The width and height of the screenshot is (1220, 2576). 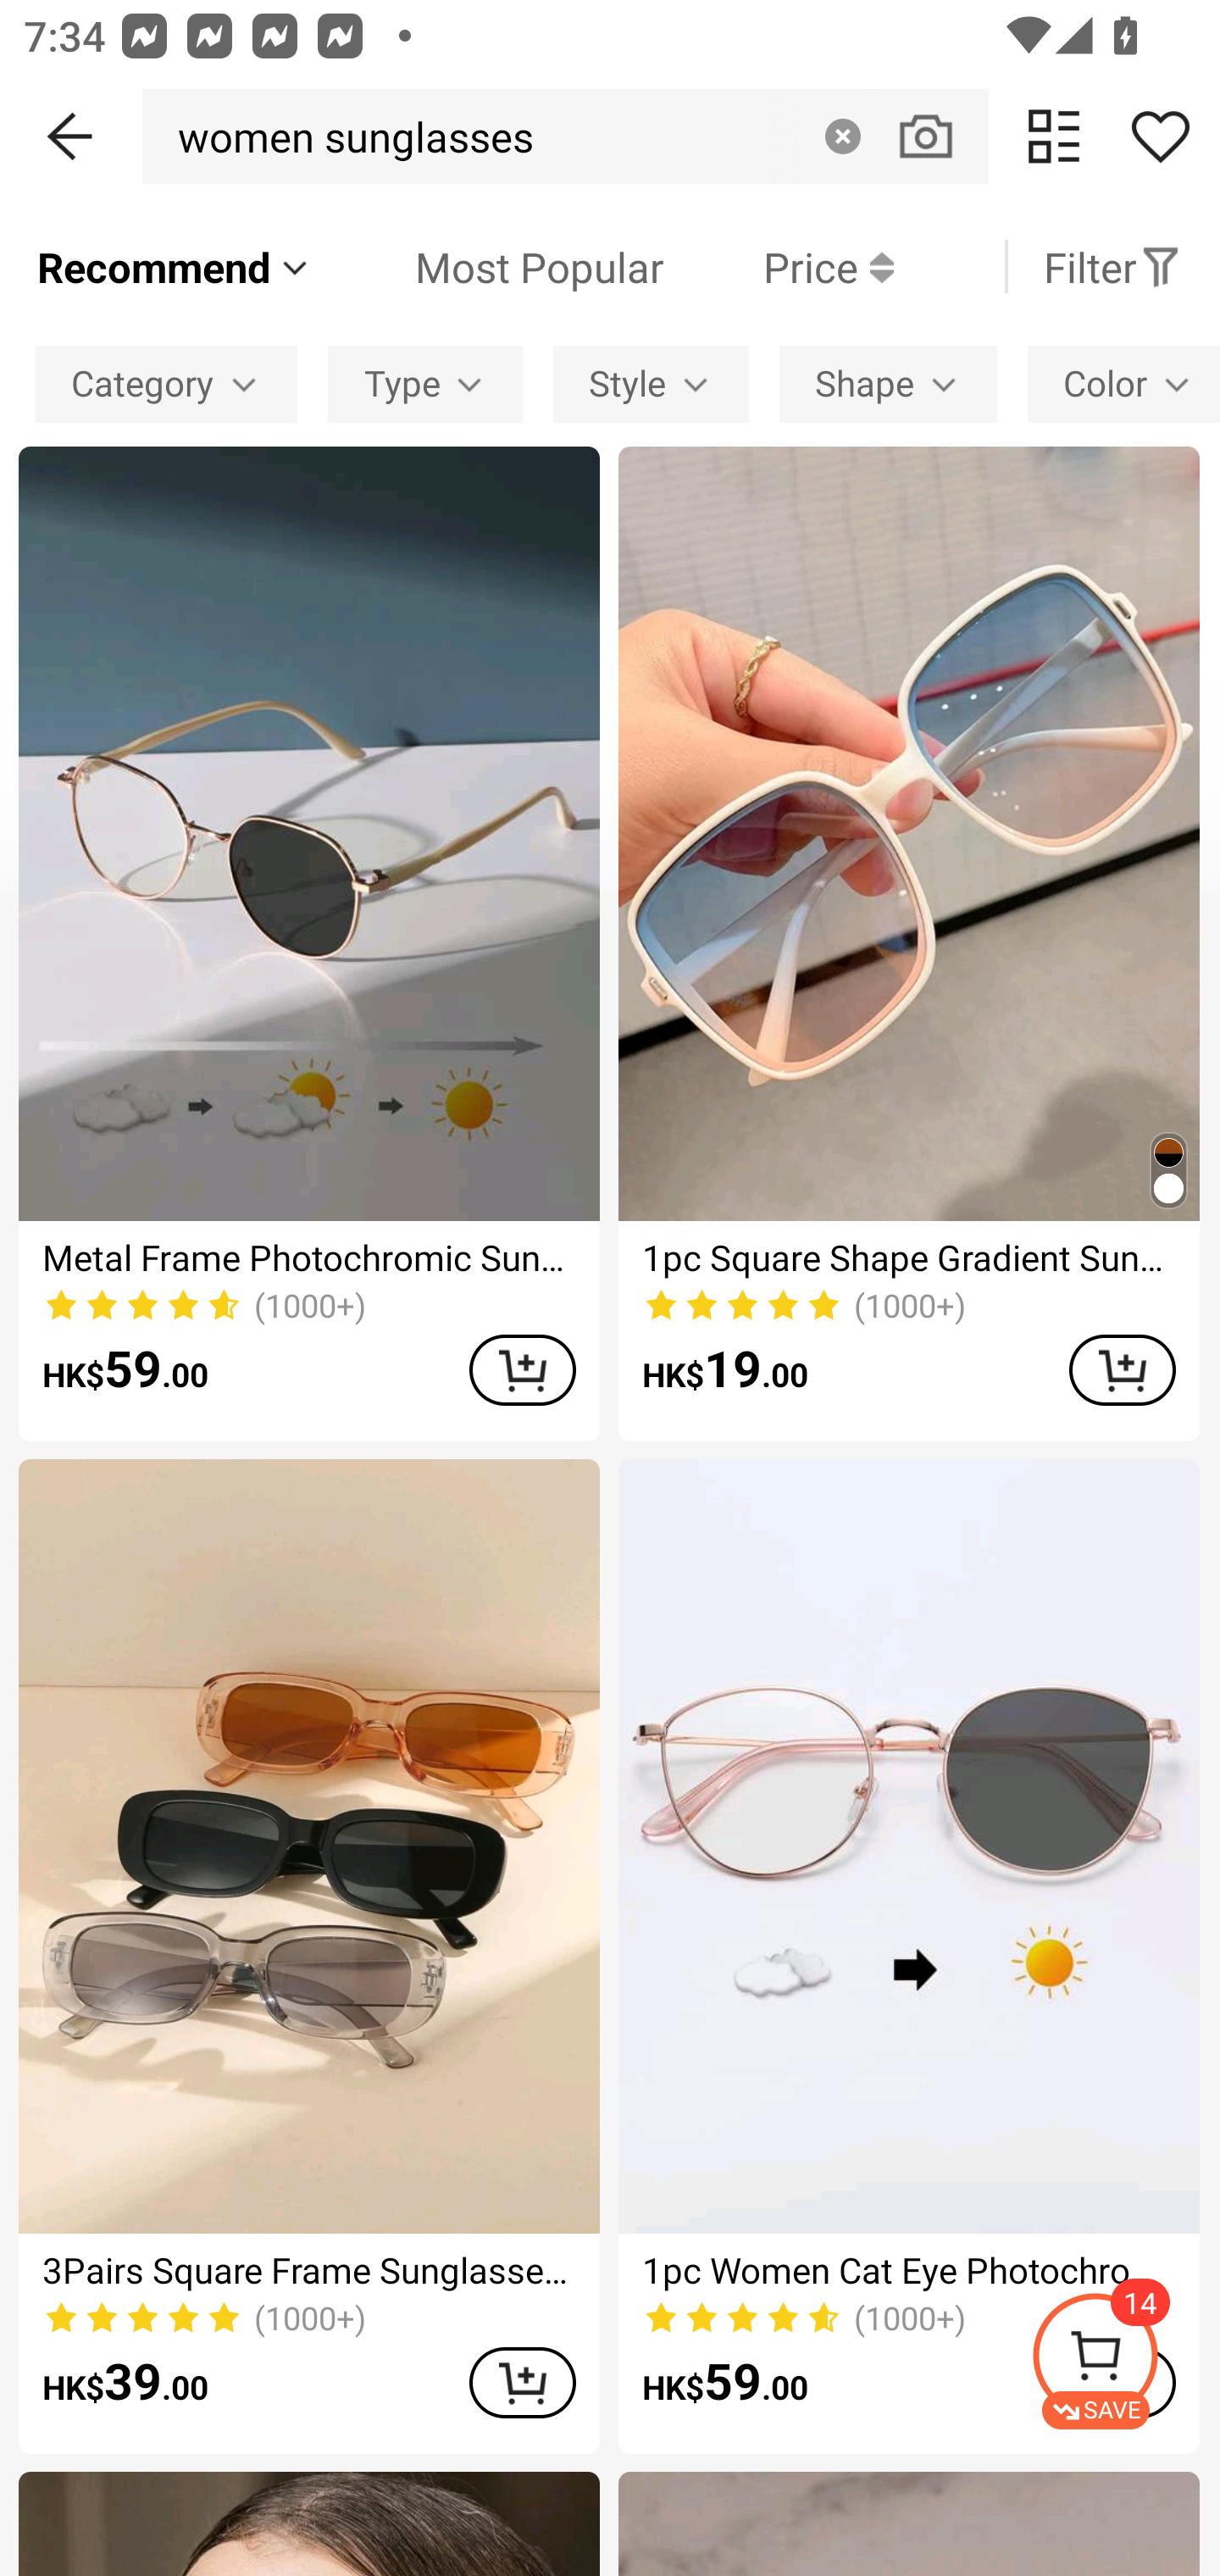 What do you see at coordinates (565, 136) in the screenshot?
I see `women sunglasses Clear` at bounding box center [565, 136].